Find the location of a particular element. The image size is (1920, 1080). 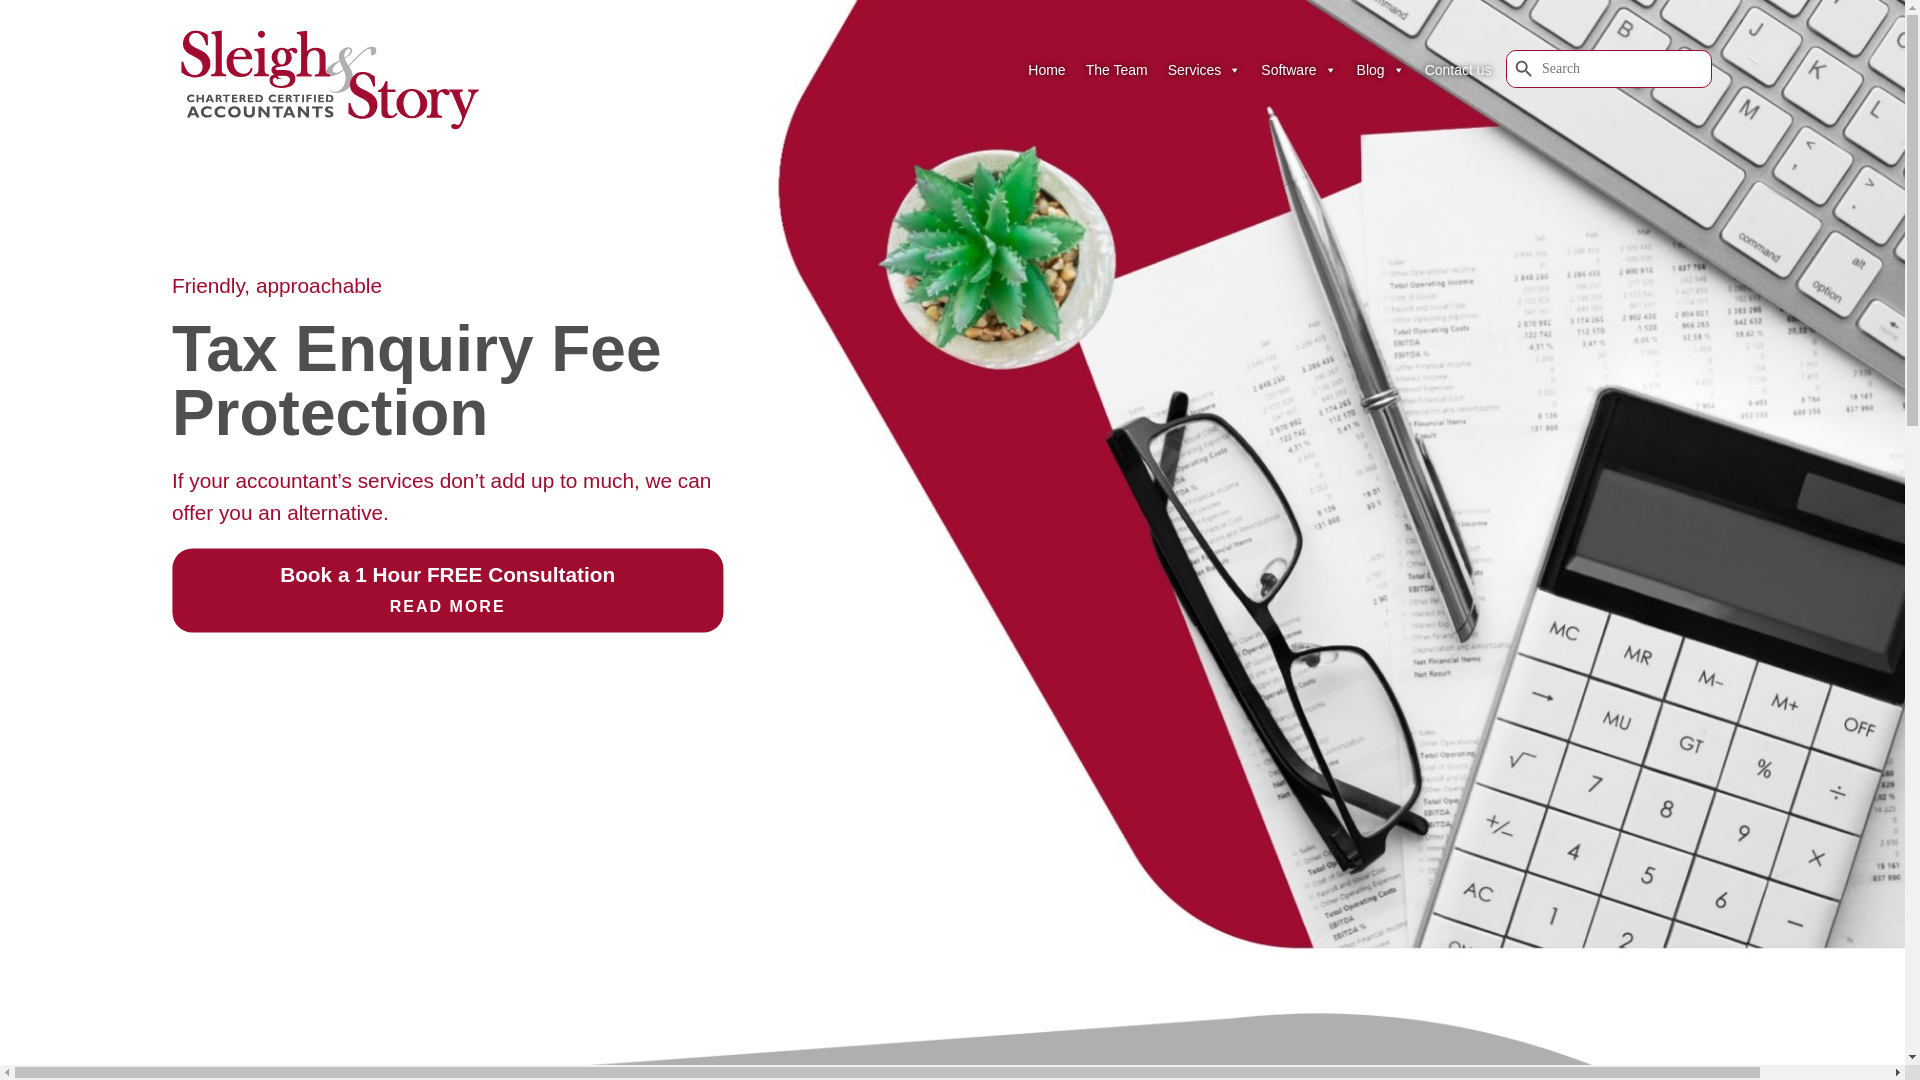

Services is located at coordinates (1204, 69).